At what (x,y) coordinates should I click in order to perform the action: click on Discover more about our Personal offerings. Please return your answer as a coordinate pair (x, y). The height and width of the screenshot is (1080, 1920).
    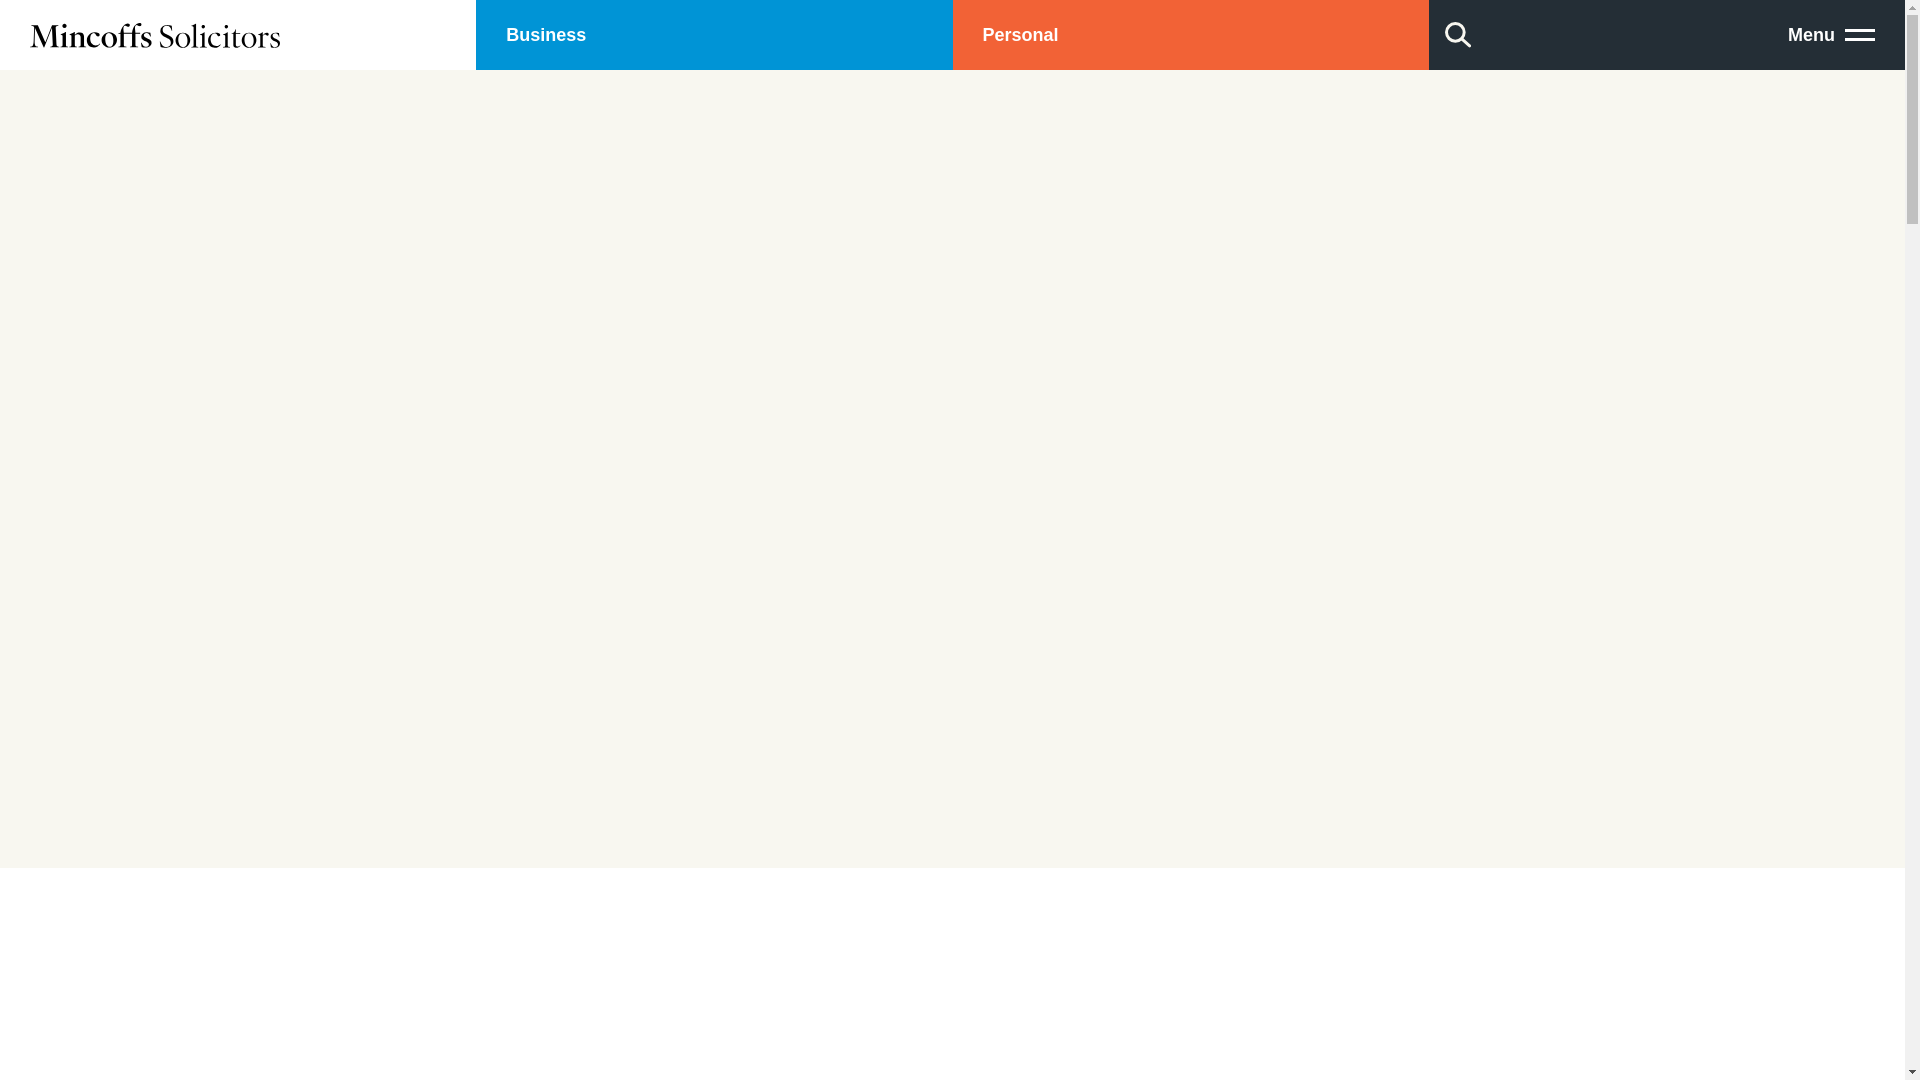
    Looking at the image, I should click on (1190, 35).